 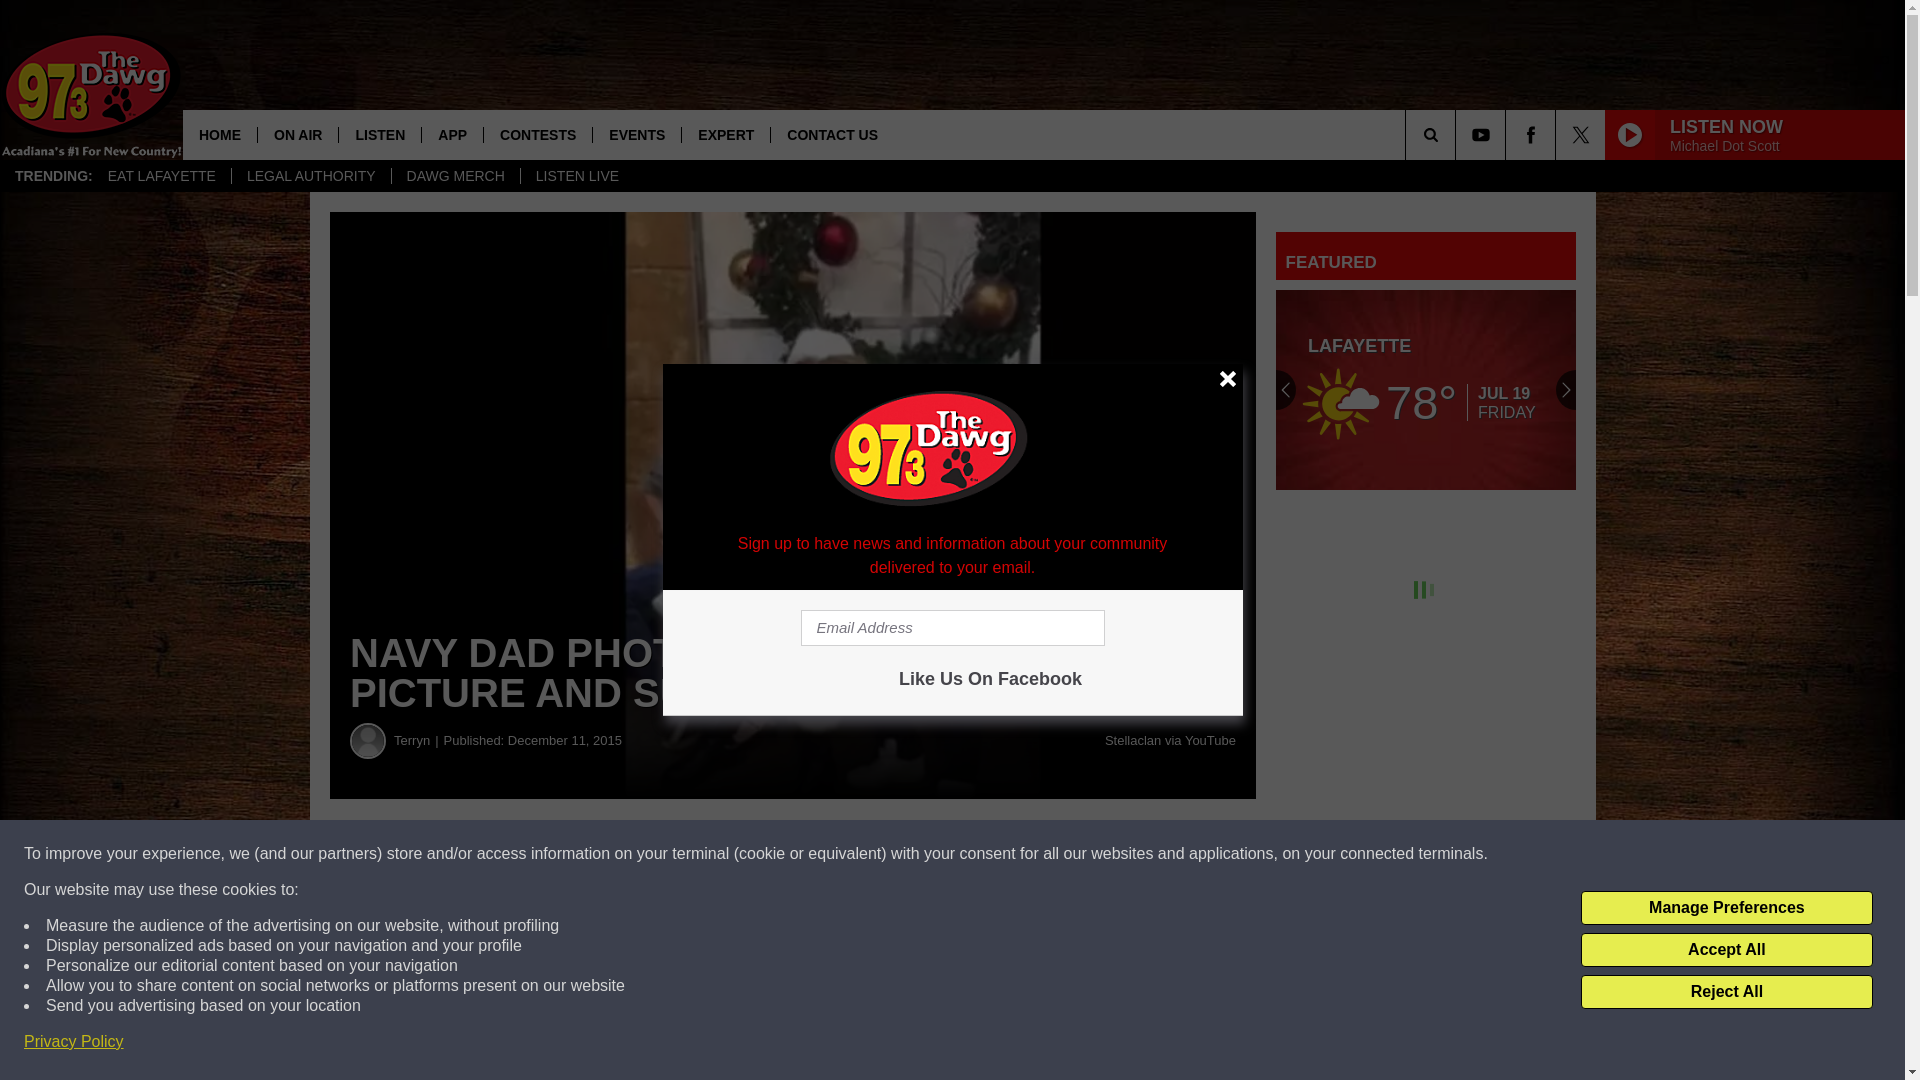 What do you see at coordinates (74, 1042) in the screenshot?
I see `Privacy Policy` at bounding box center [74, 1042].